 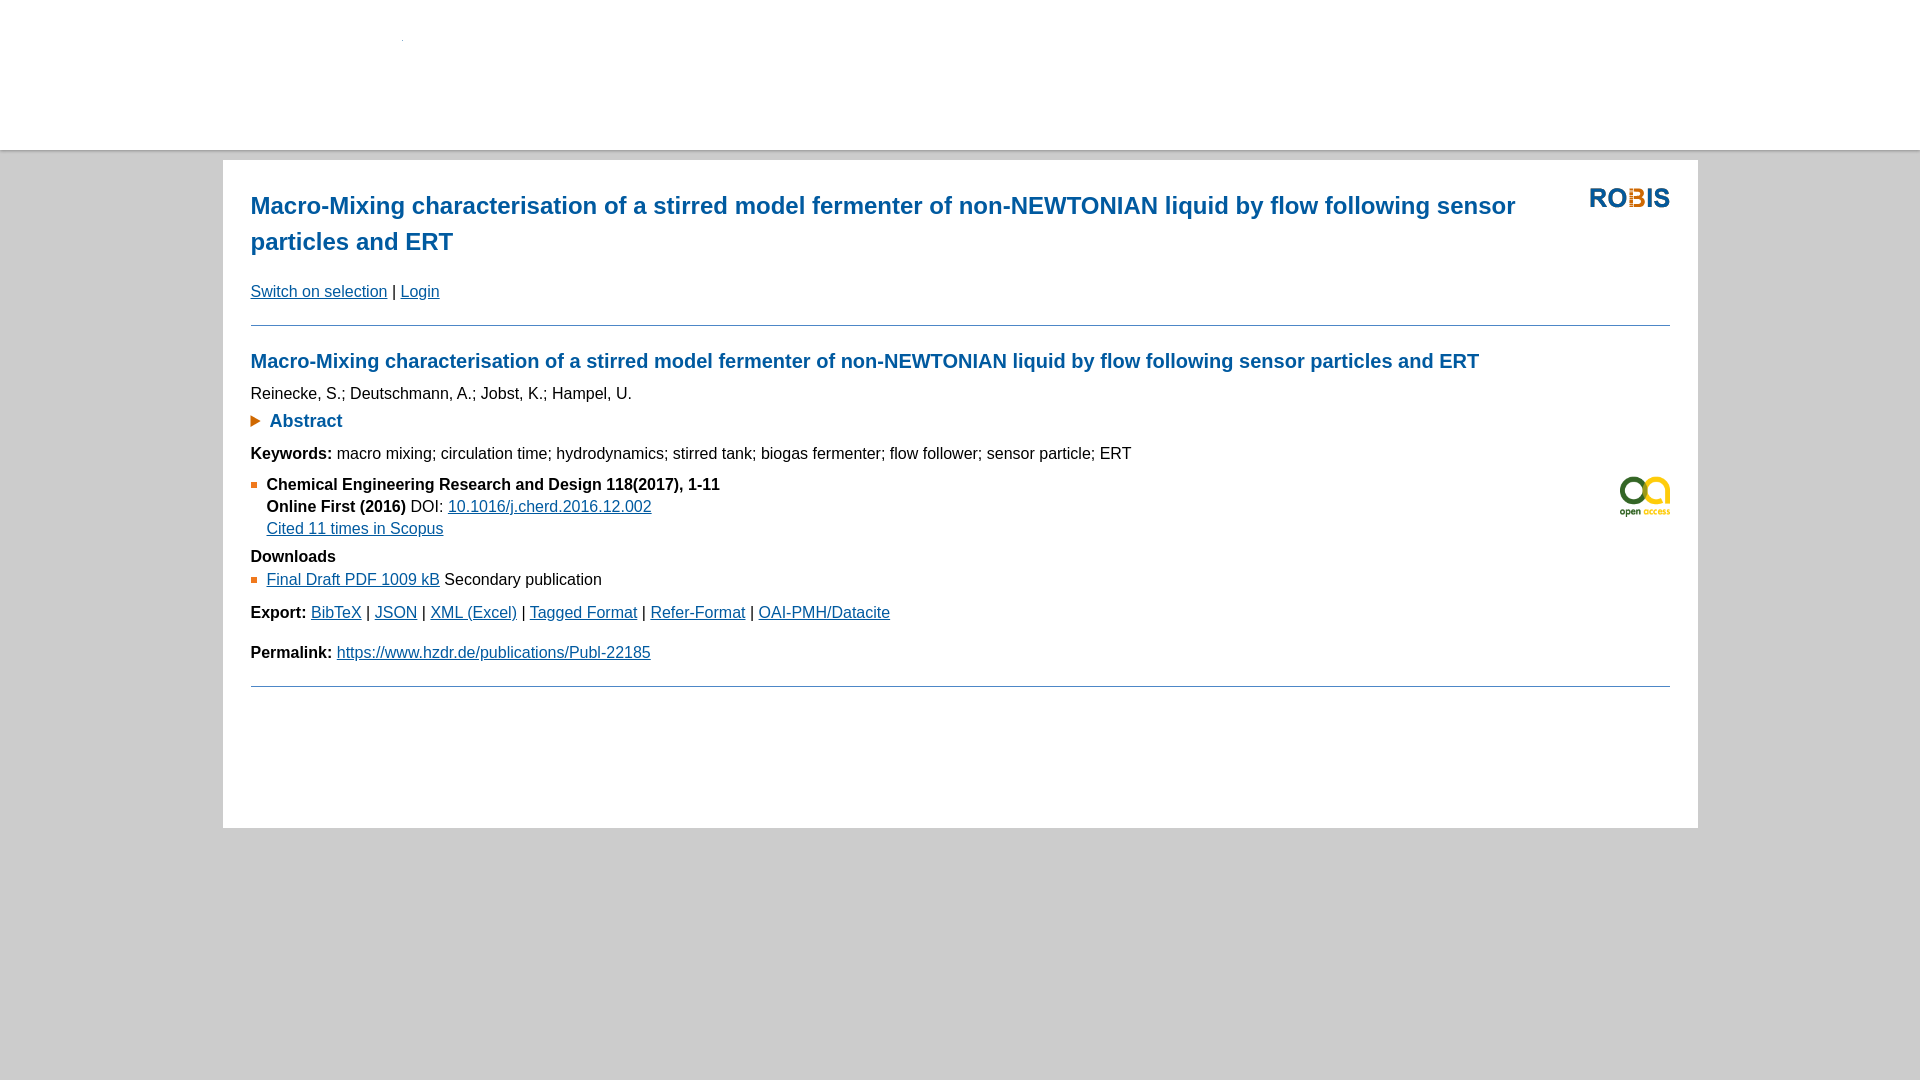 What do you see at coordinates (354, 528) in the screenshot?
I see `30.08.2024 21:26:09` at bounding box center [354, 528].